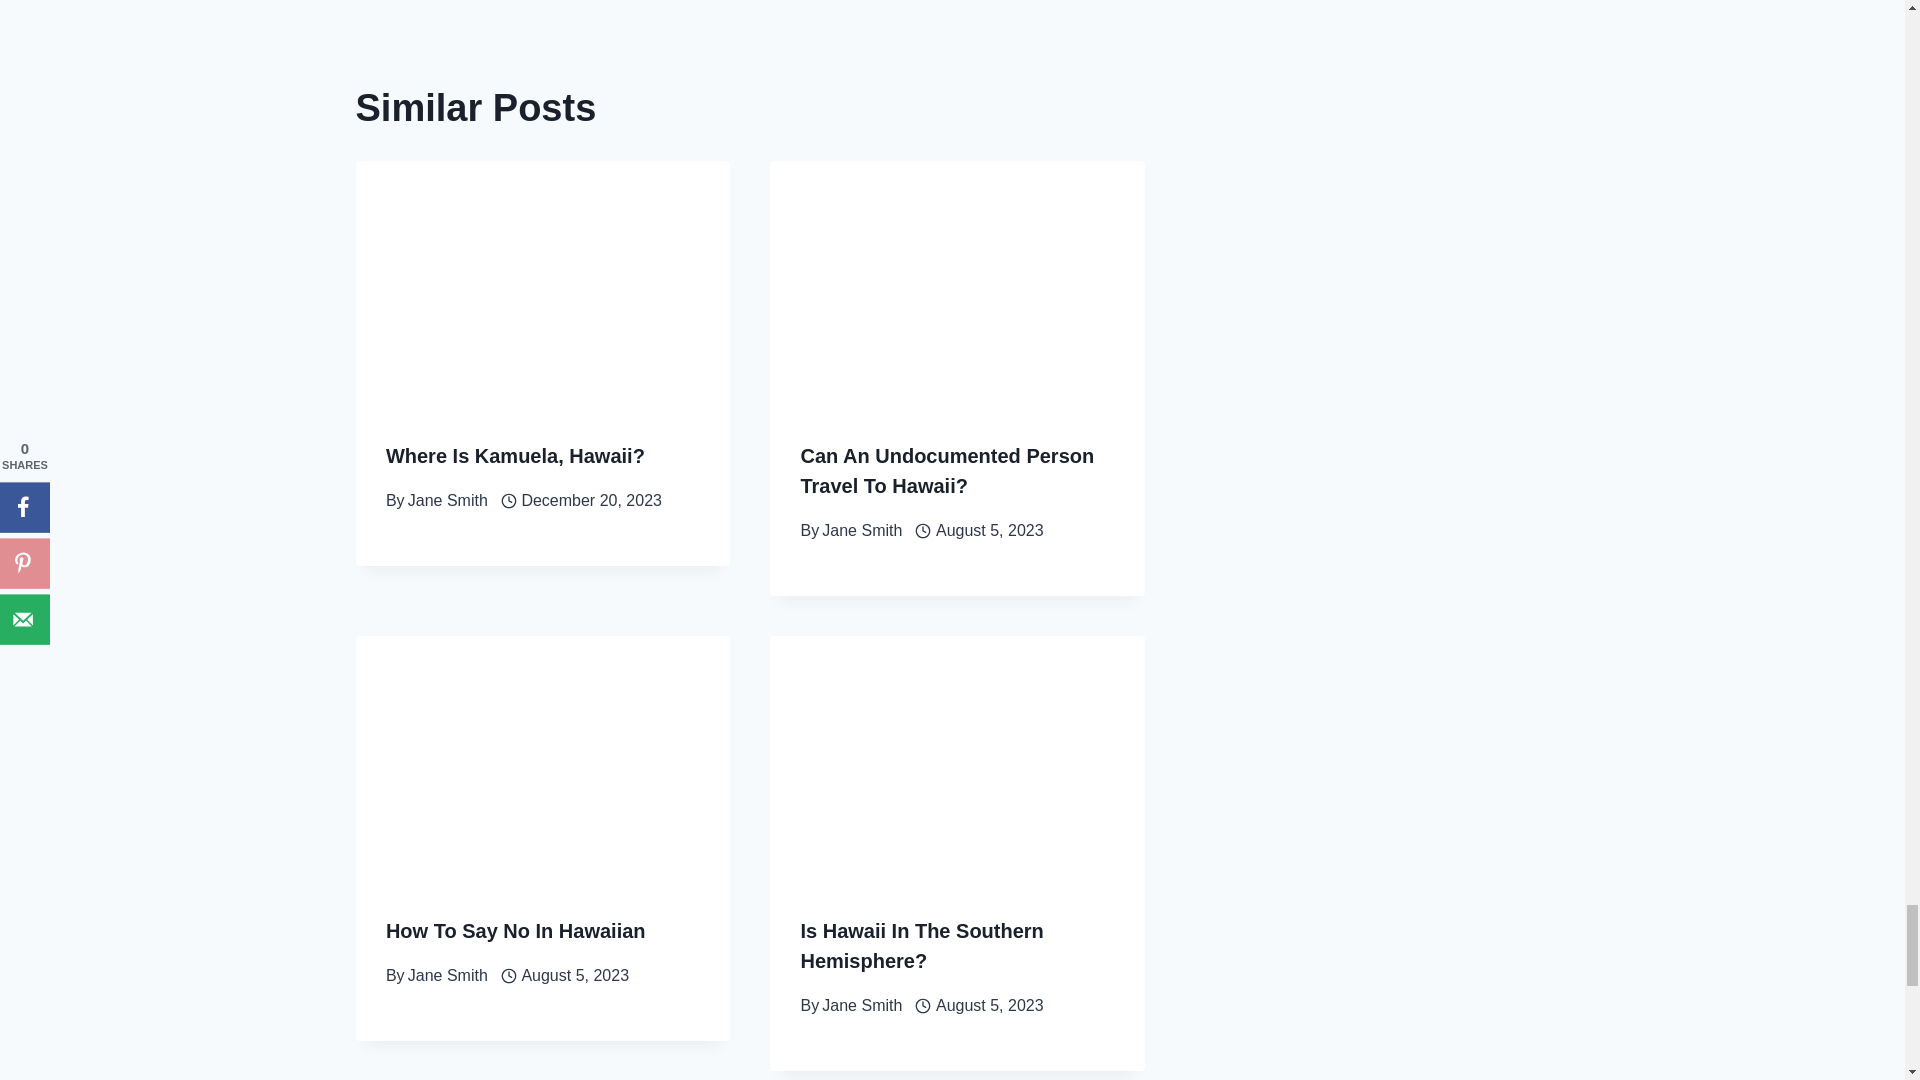  What do you see at coordinates (862, 1005) in the screenshot?
I see `Jane Smith` at bounding box center [862, 1005].